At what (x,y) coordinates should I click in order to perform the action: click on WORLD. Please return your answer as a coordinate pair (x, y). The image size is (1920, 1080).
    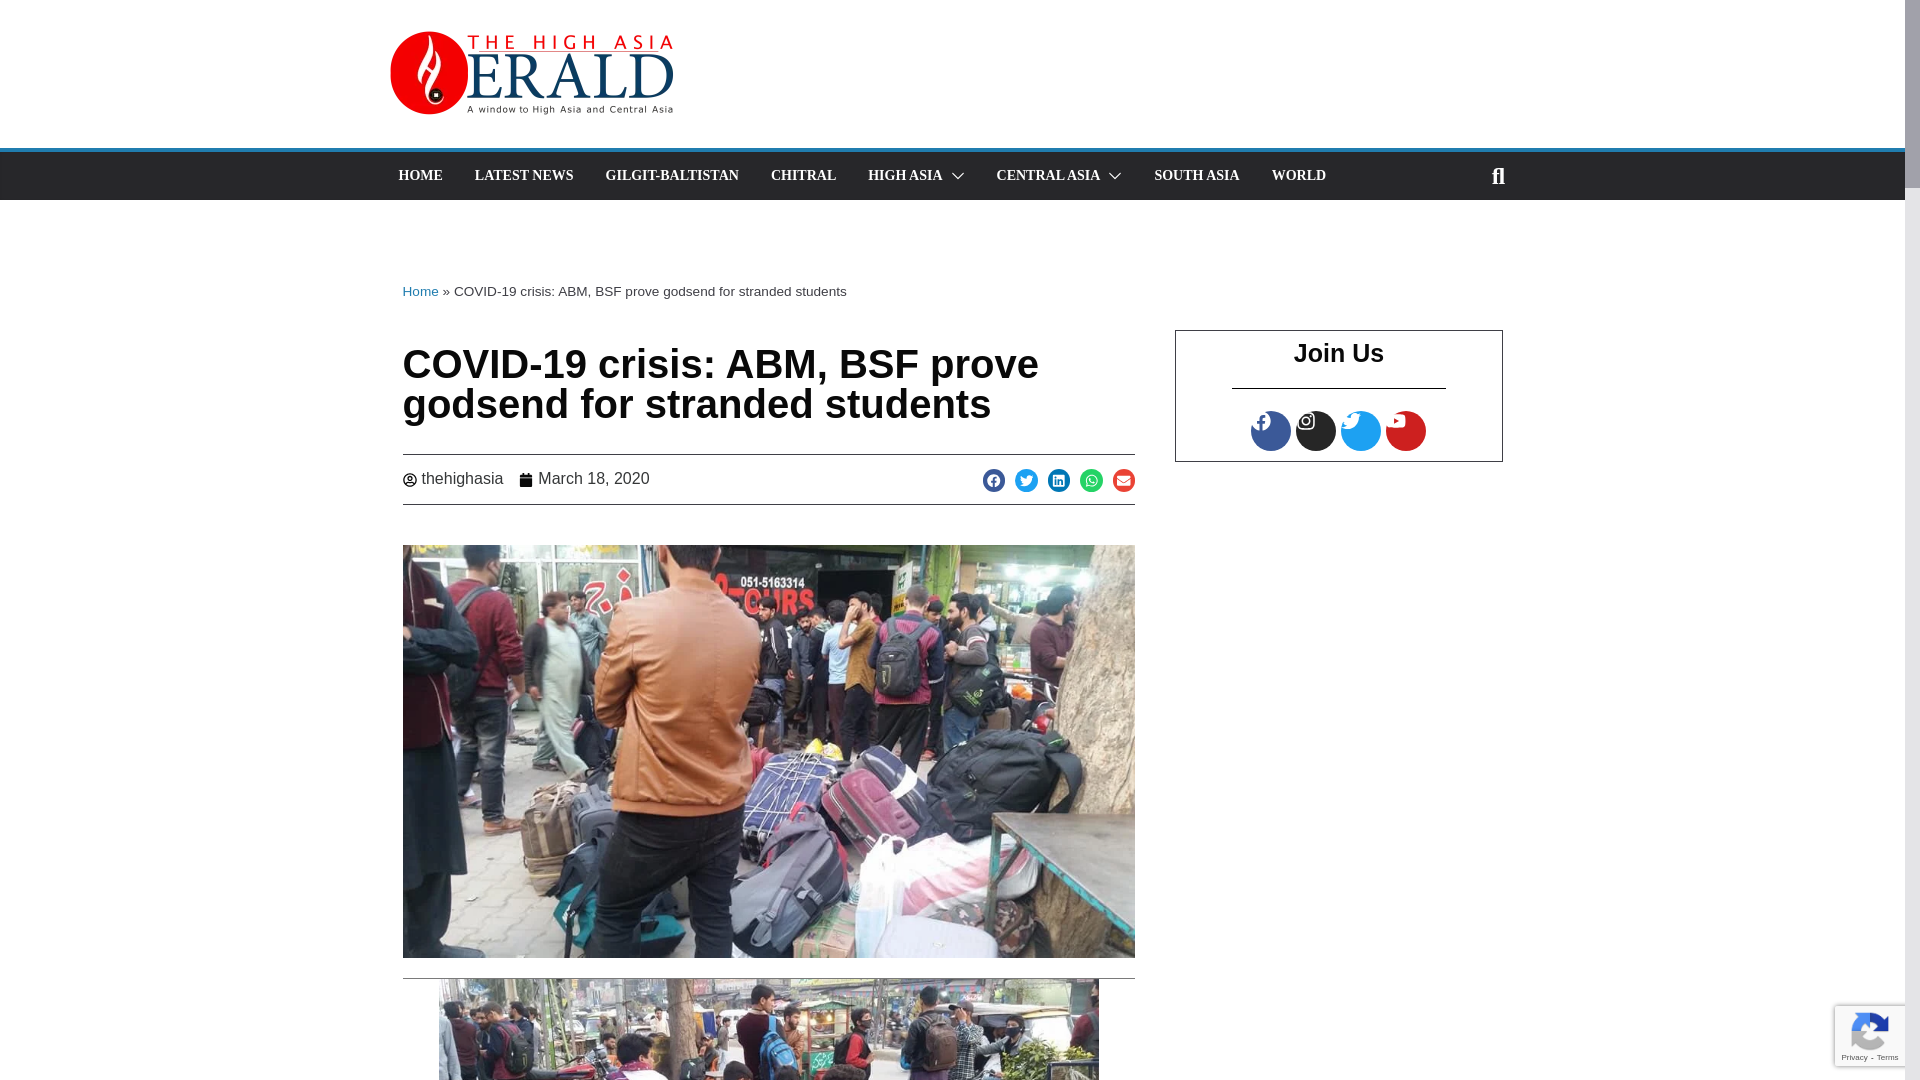
    Looking at the image, I should click on (1298, 176).